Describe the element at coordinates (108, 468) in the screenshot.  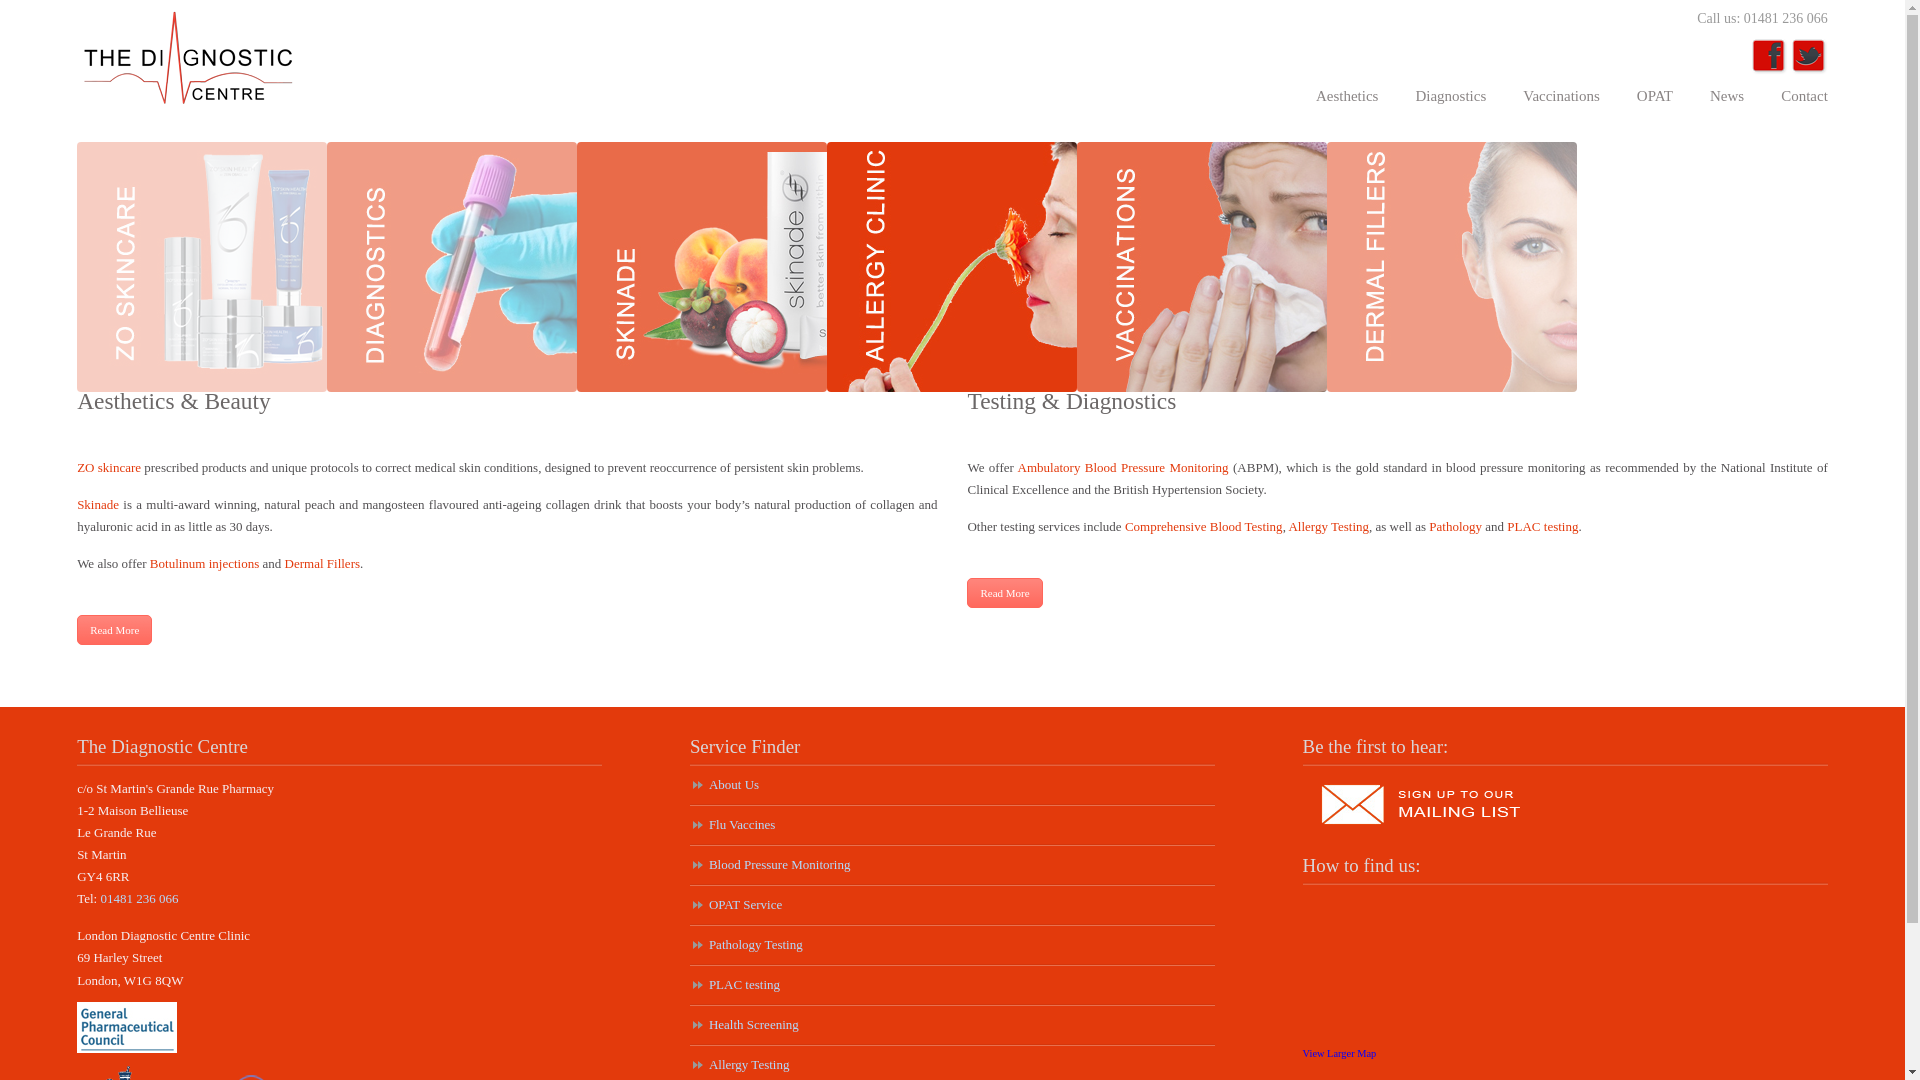
I see `ZO skincare` at that location.